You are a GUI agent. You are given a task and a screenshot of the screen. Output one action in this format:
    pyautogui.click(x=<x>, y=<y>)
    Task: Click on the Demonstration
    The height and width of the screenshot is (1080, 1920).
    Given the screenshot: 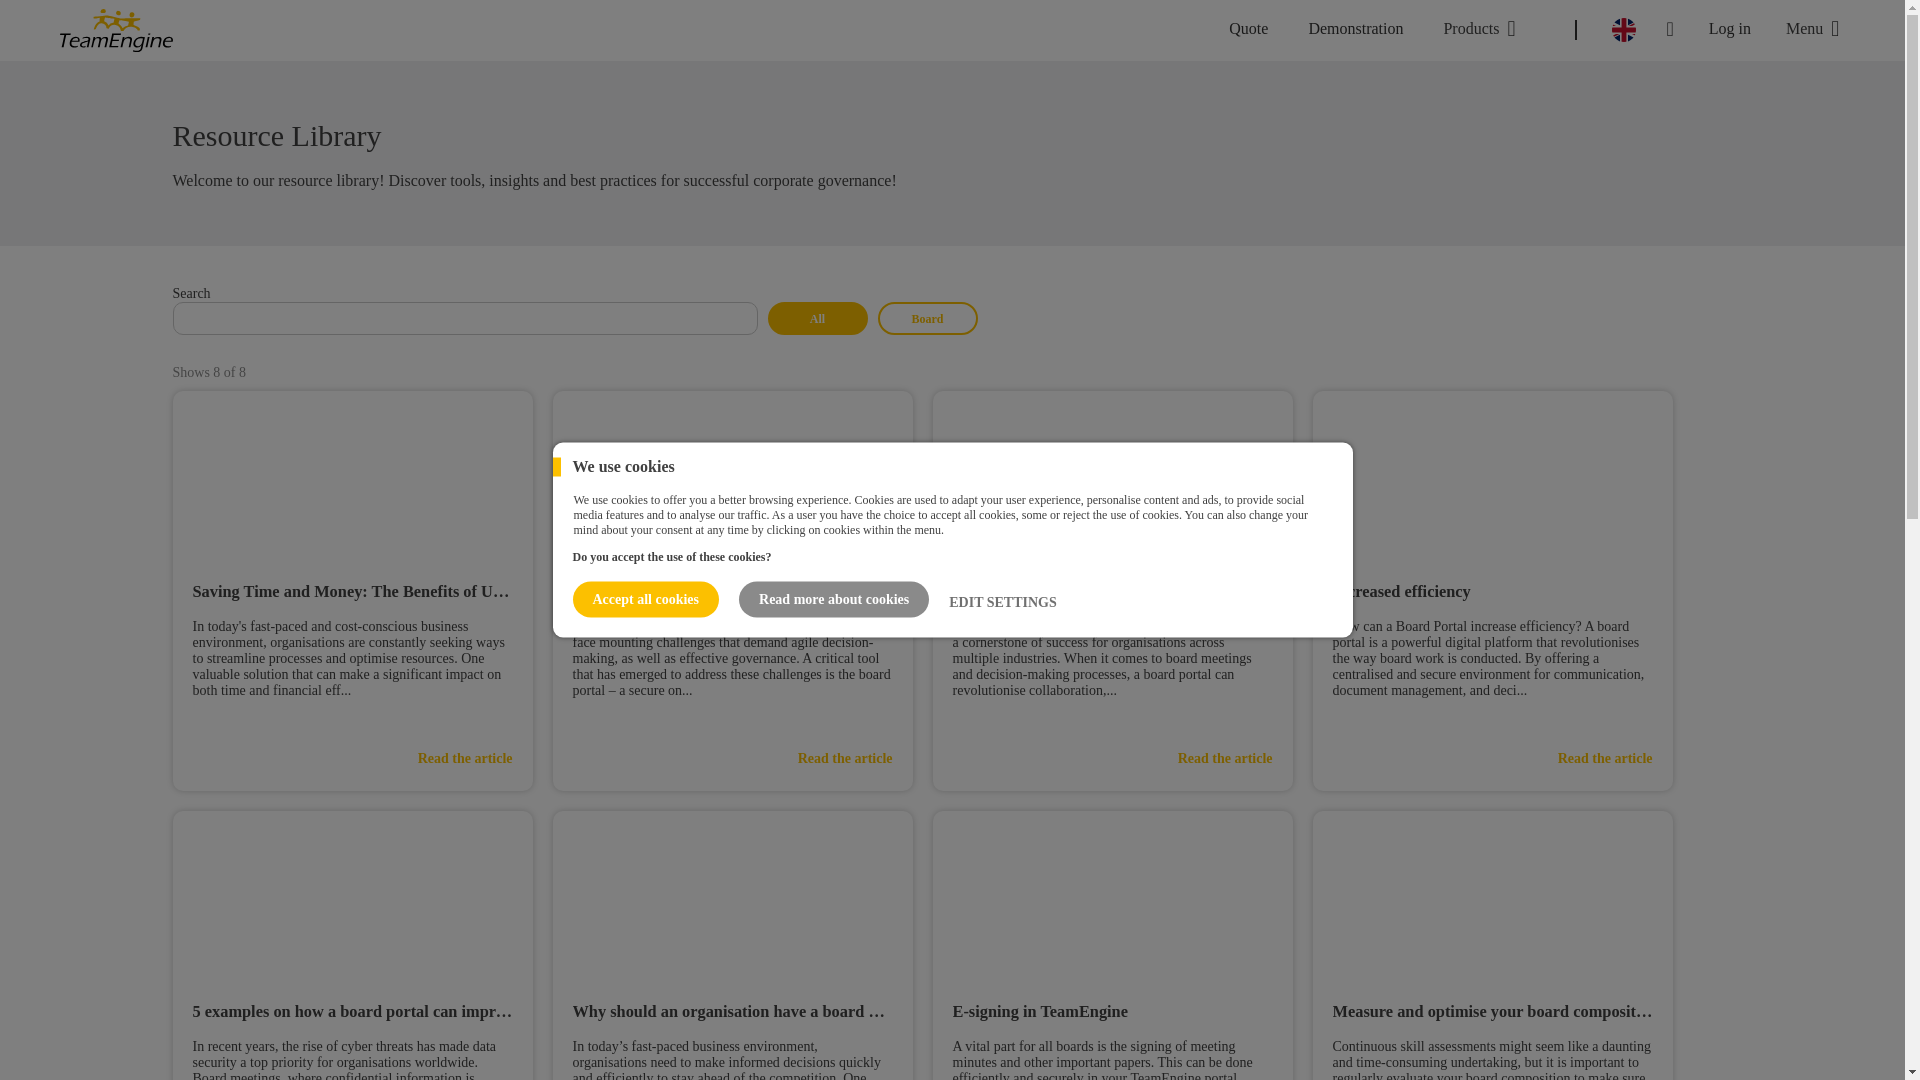 What is the action you would take?
    pyautogui.click(x=1355, y=30)
    